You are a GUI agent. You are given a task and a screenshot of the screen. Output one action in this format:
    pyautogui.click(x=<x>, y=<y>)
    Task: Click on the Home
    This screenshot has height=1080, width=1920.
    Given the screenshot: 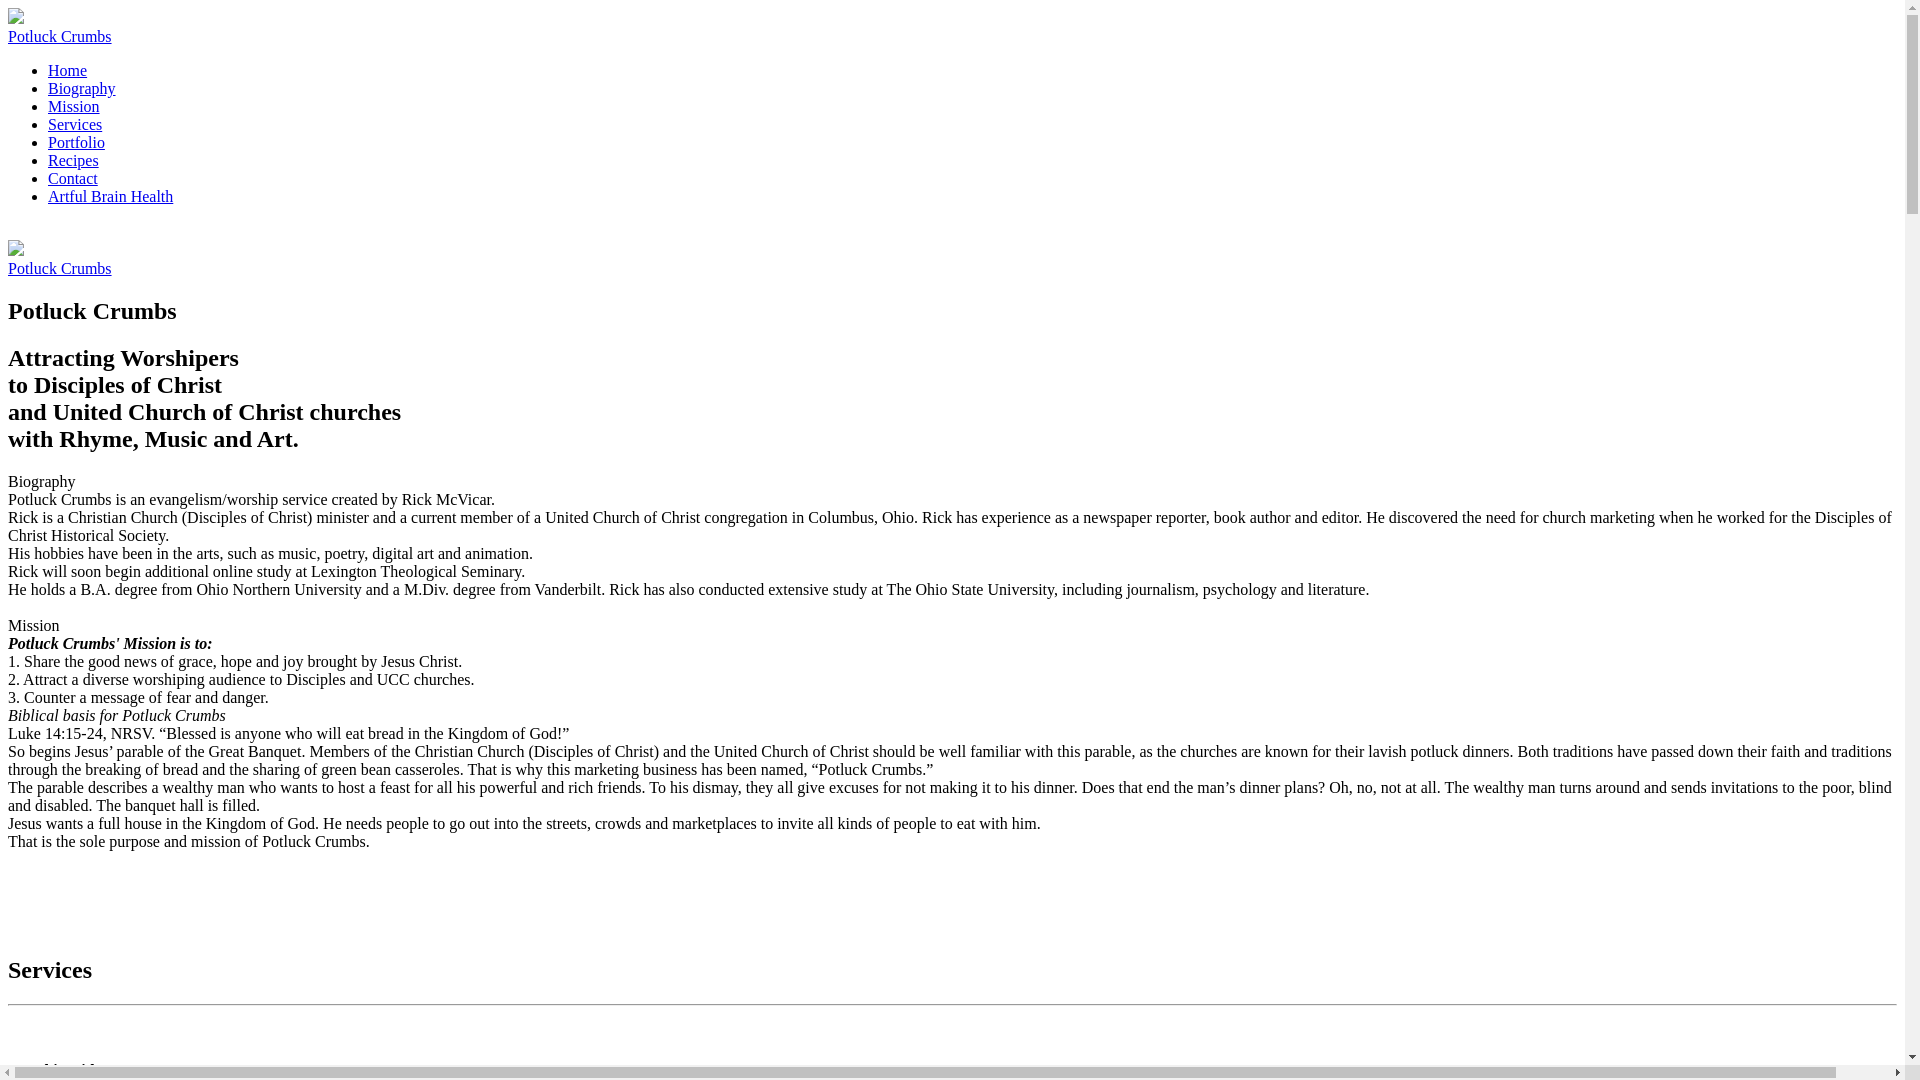 What is the action you would take?
    pyautogui.click(x=67, y=70)
    